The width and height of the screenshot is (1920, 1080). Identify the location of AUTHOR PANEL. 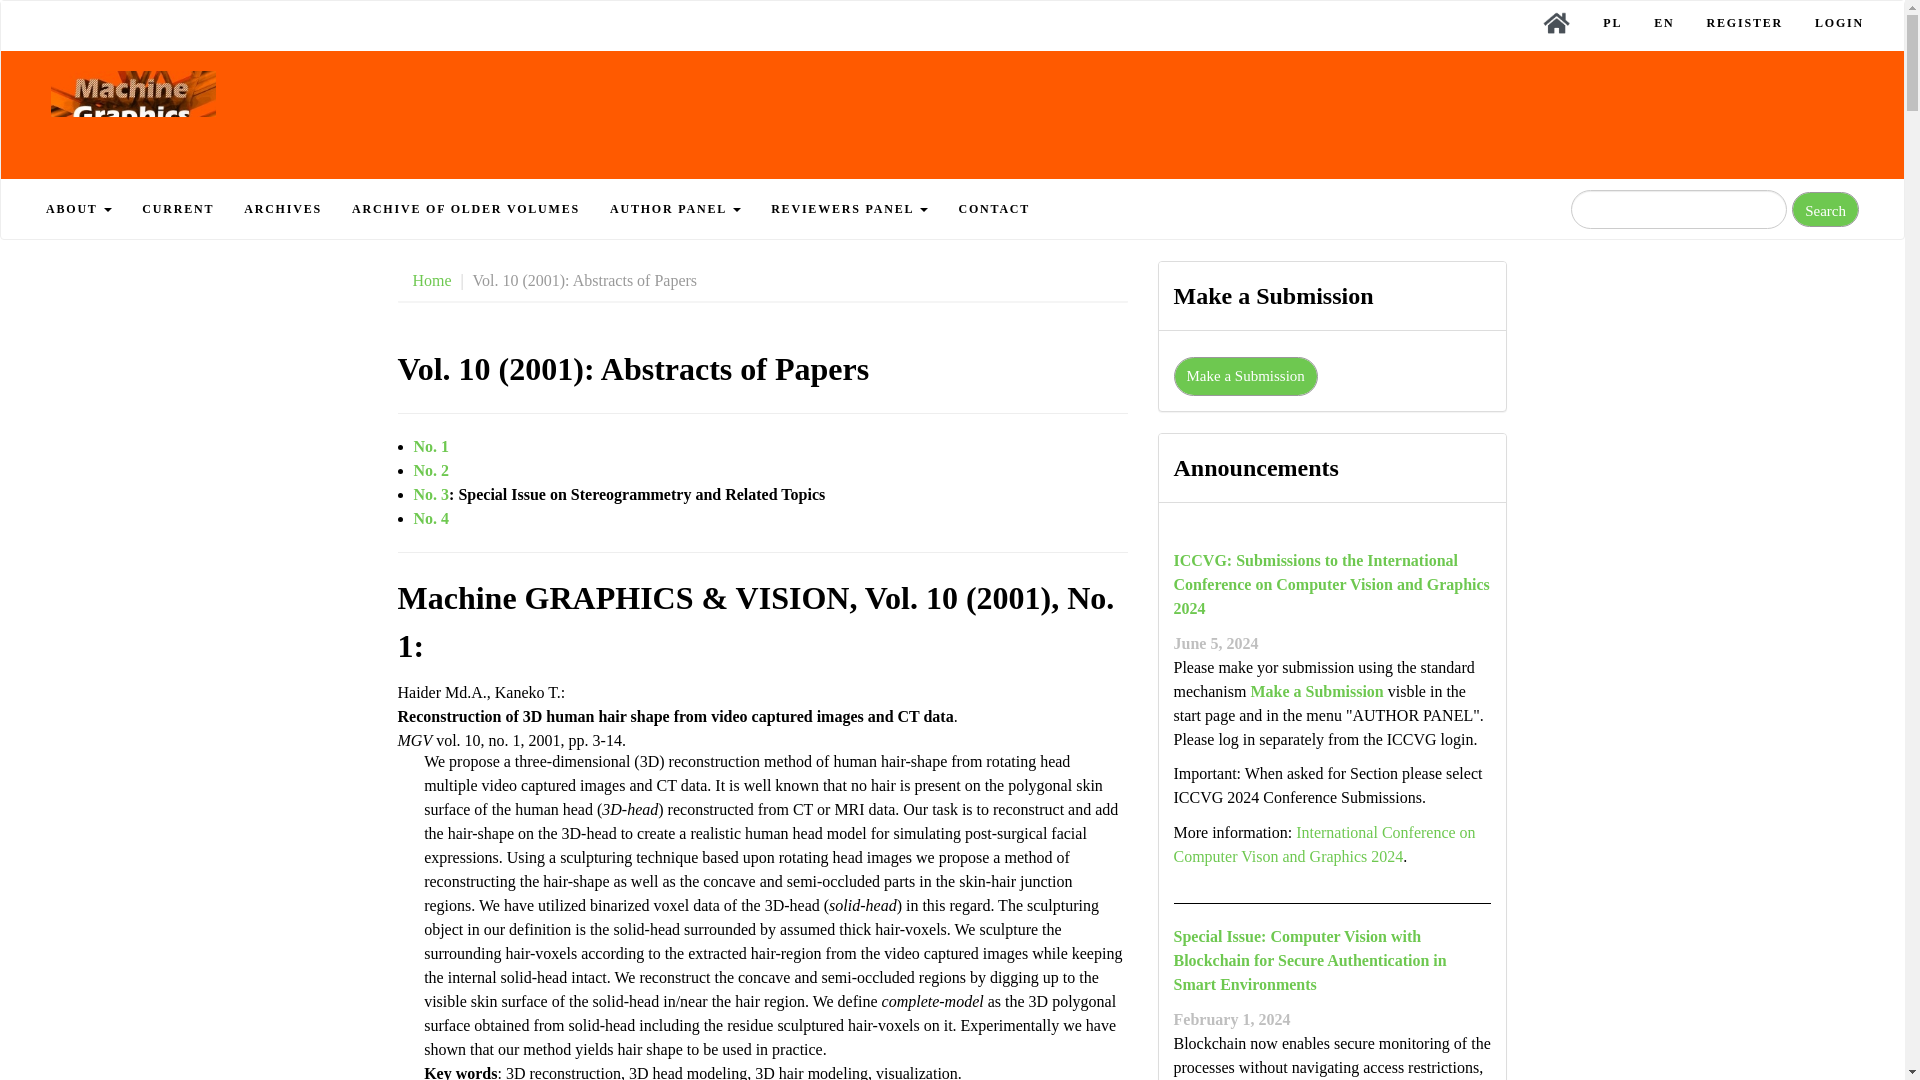
(676, 208).